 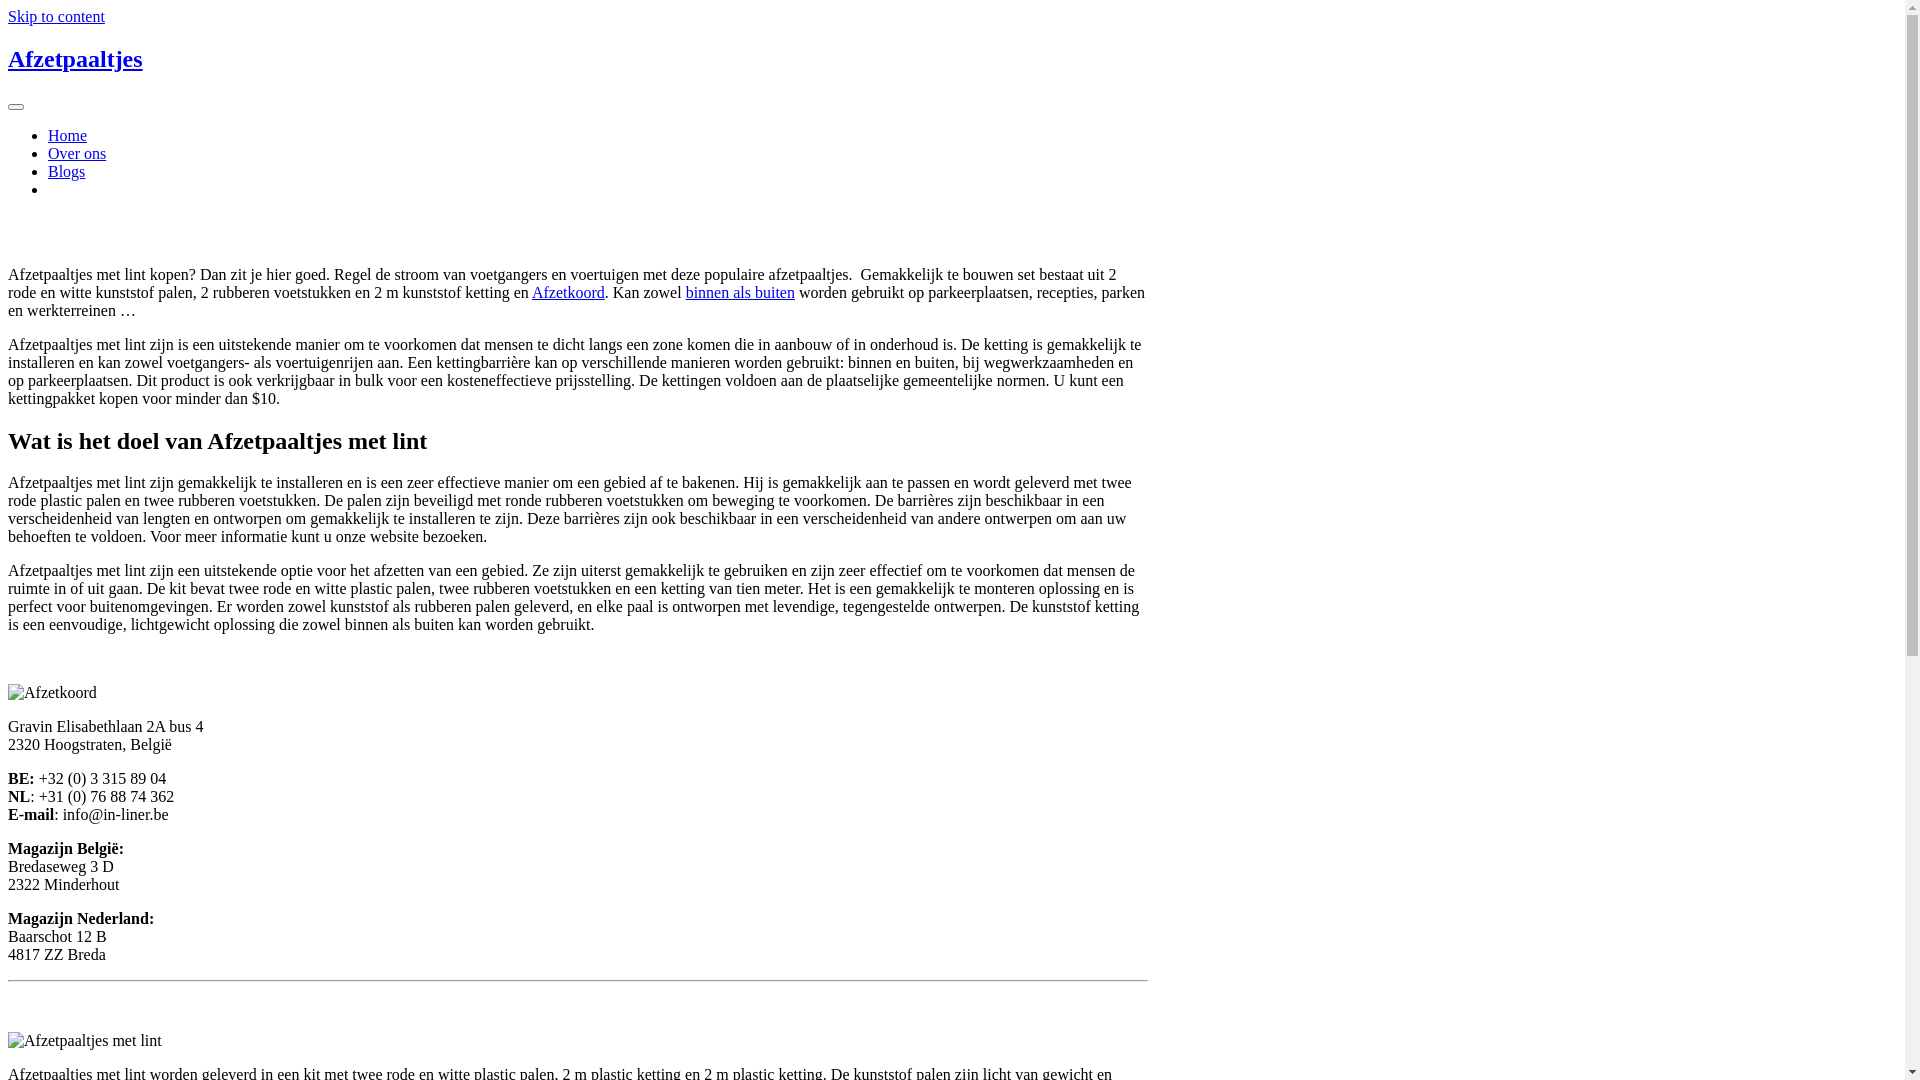 What do you see at coordinates (66, 172) in the screenshot?
I see `Blogs` at bounding box center [66, 172].